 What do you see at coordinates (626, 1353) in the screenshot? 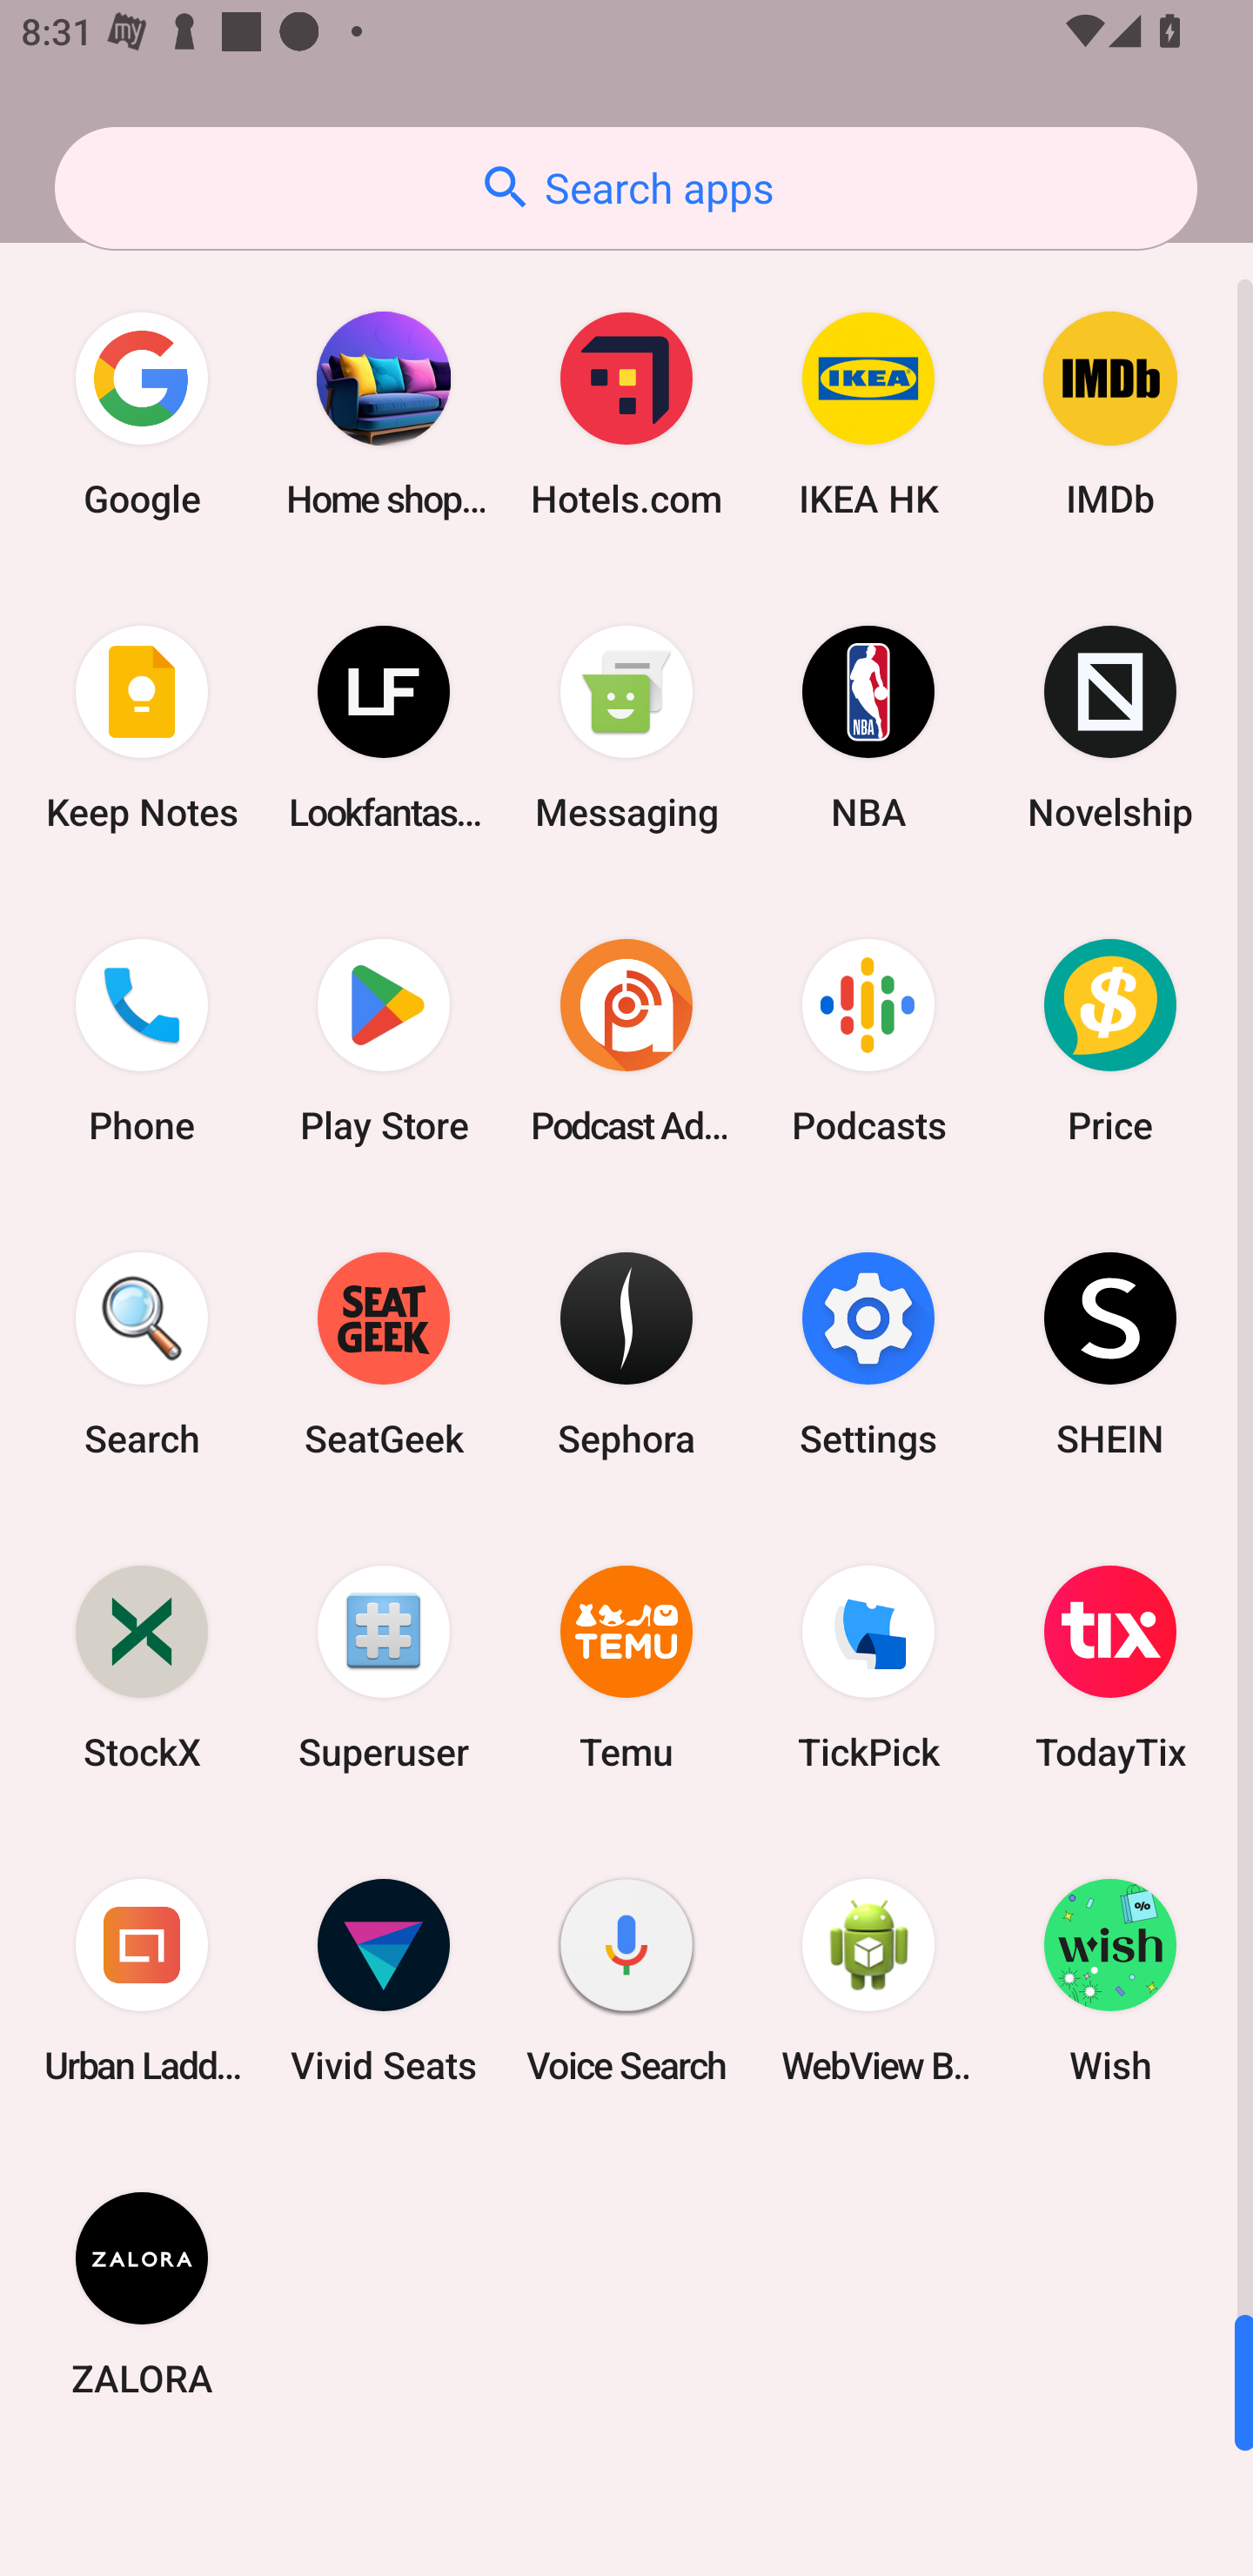
I see `Sephora` at bounding box center [626, 1353].